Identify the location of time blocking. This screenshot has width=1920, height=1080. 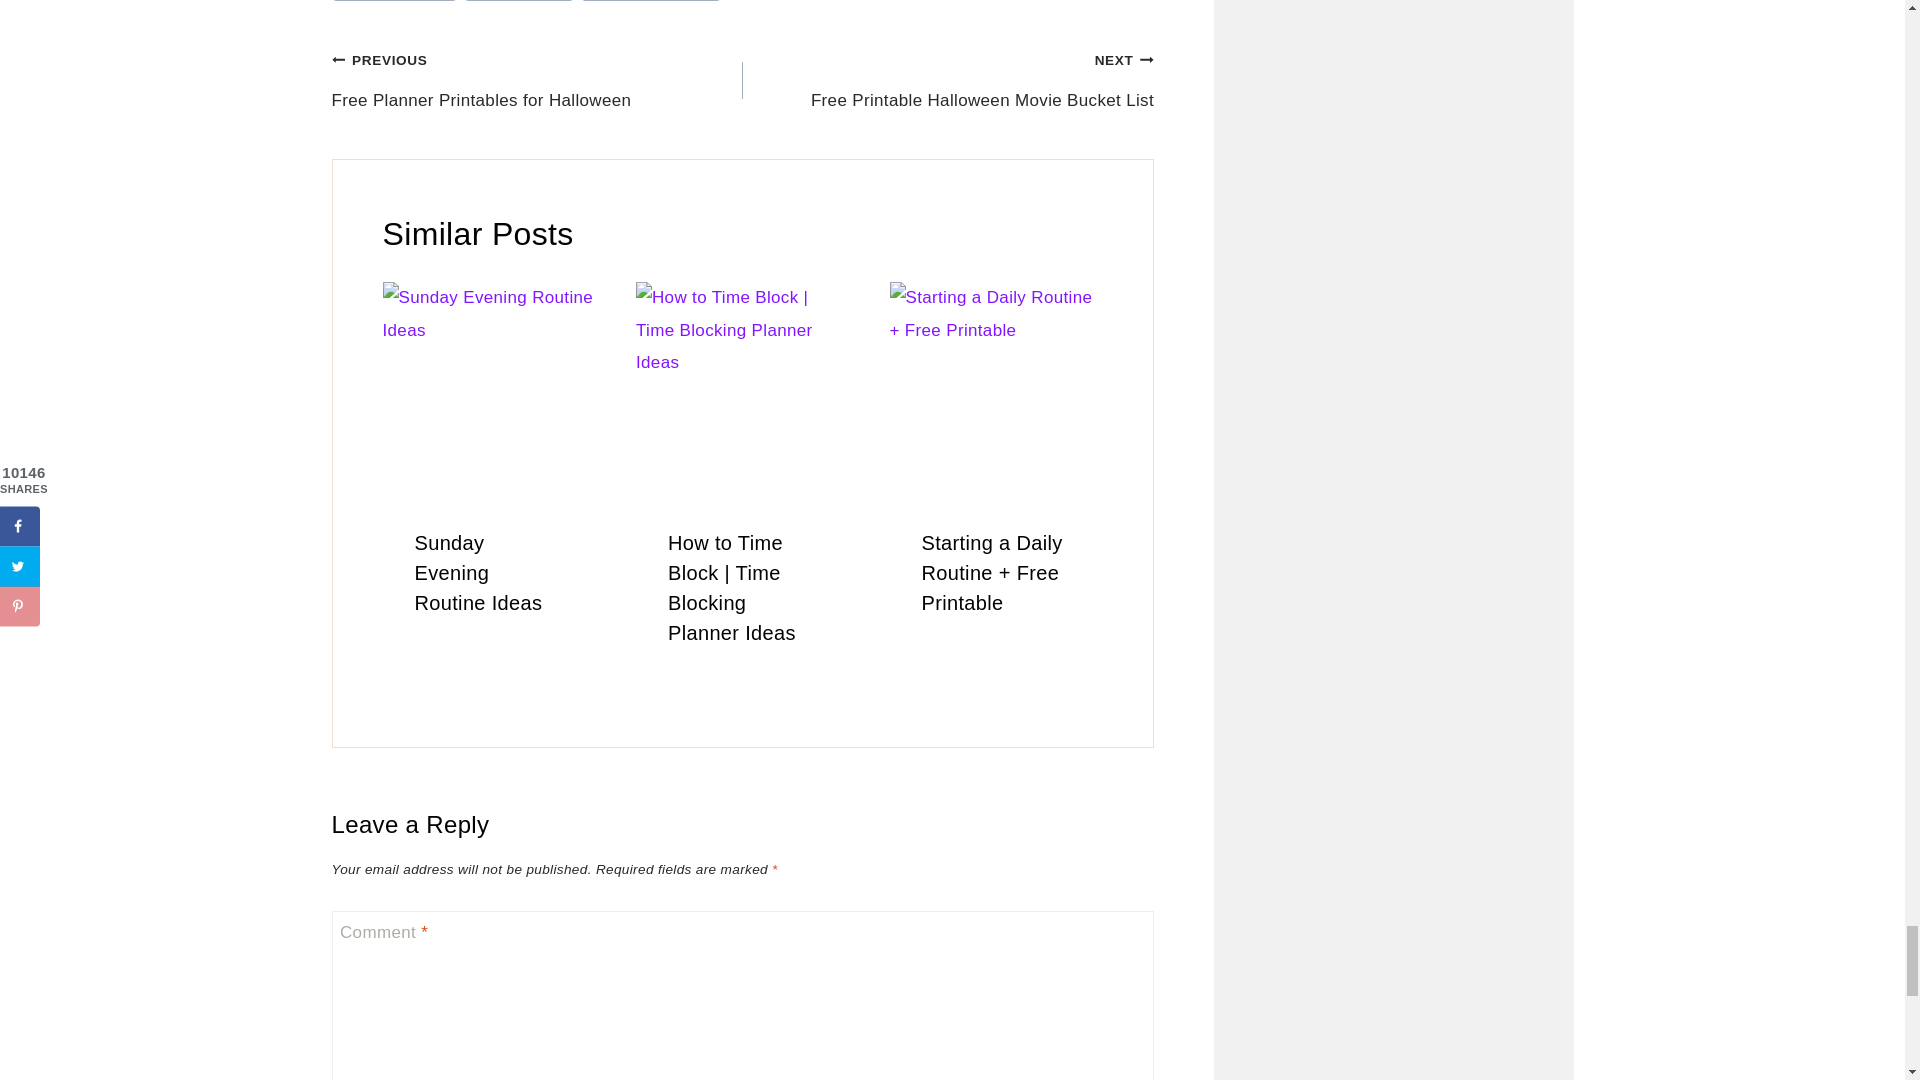
(519, 1).